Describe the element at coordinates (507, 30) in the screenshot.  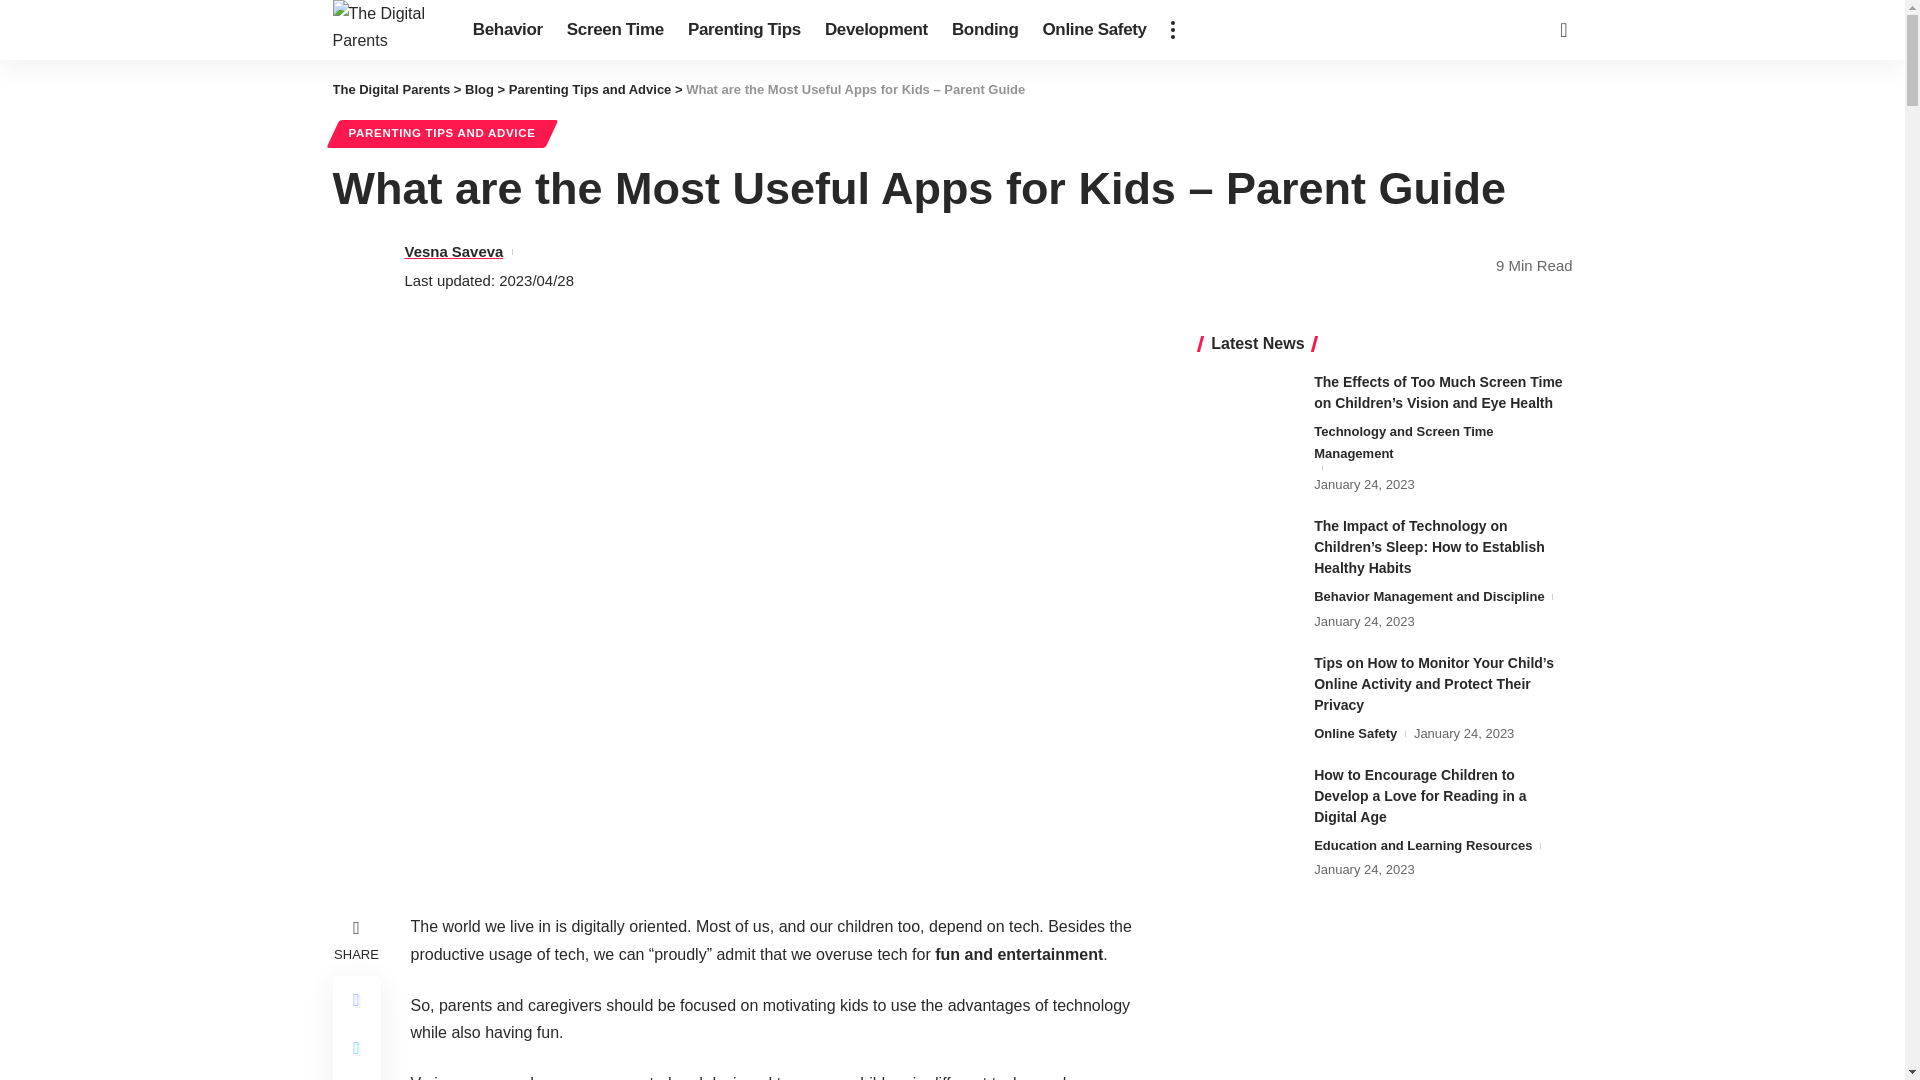
I see `Behavior` at that location.